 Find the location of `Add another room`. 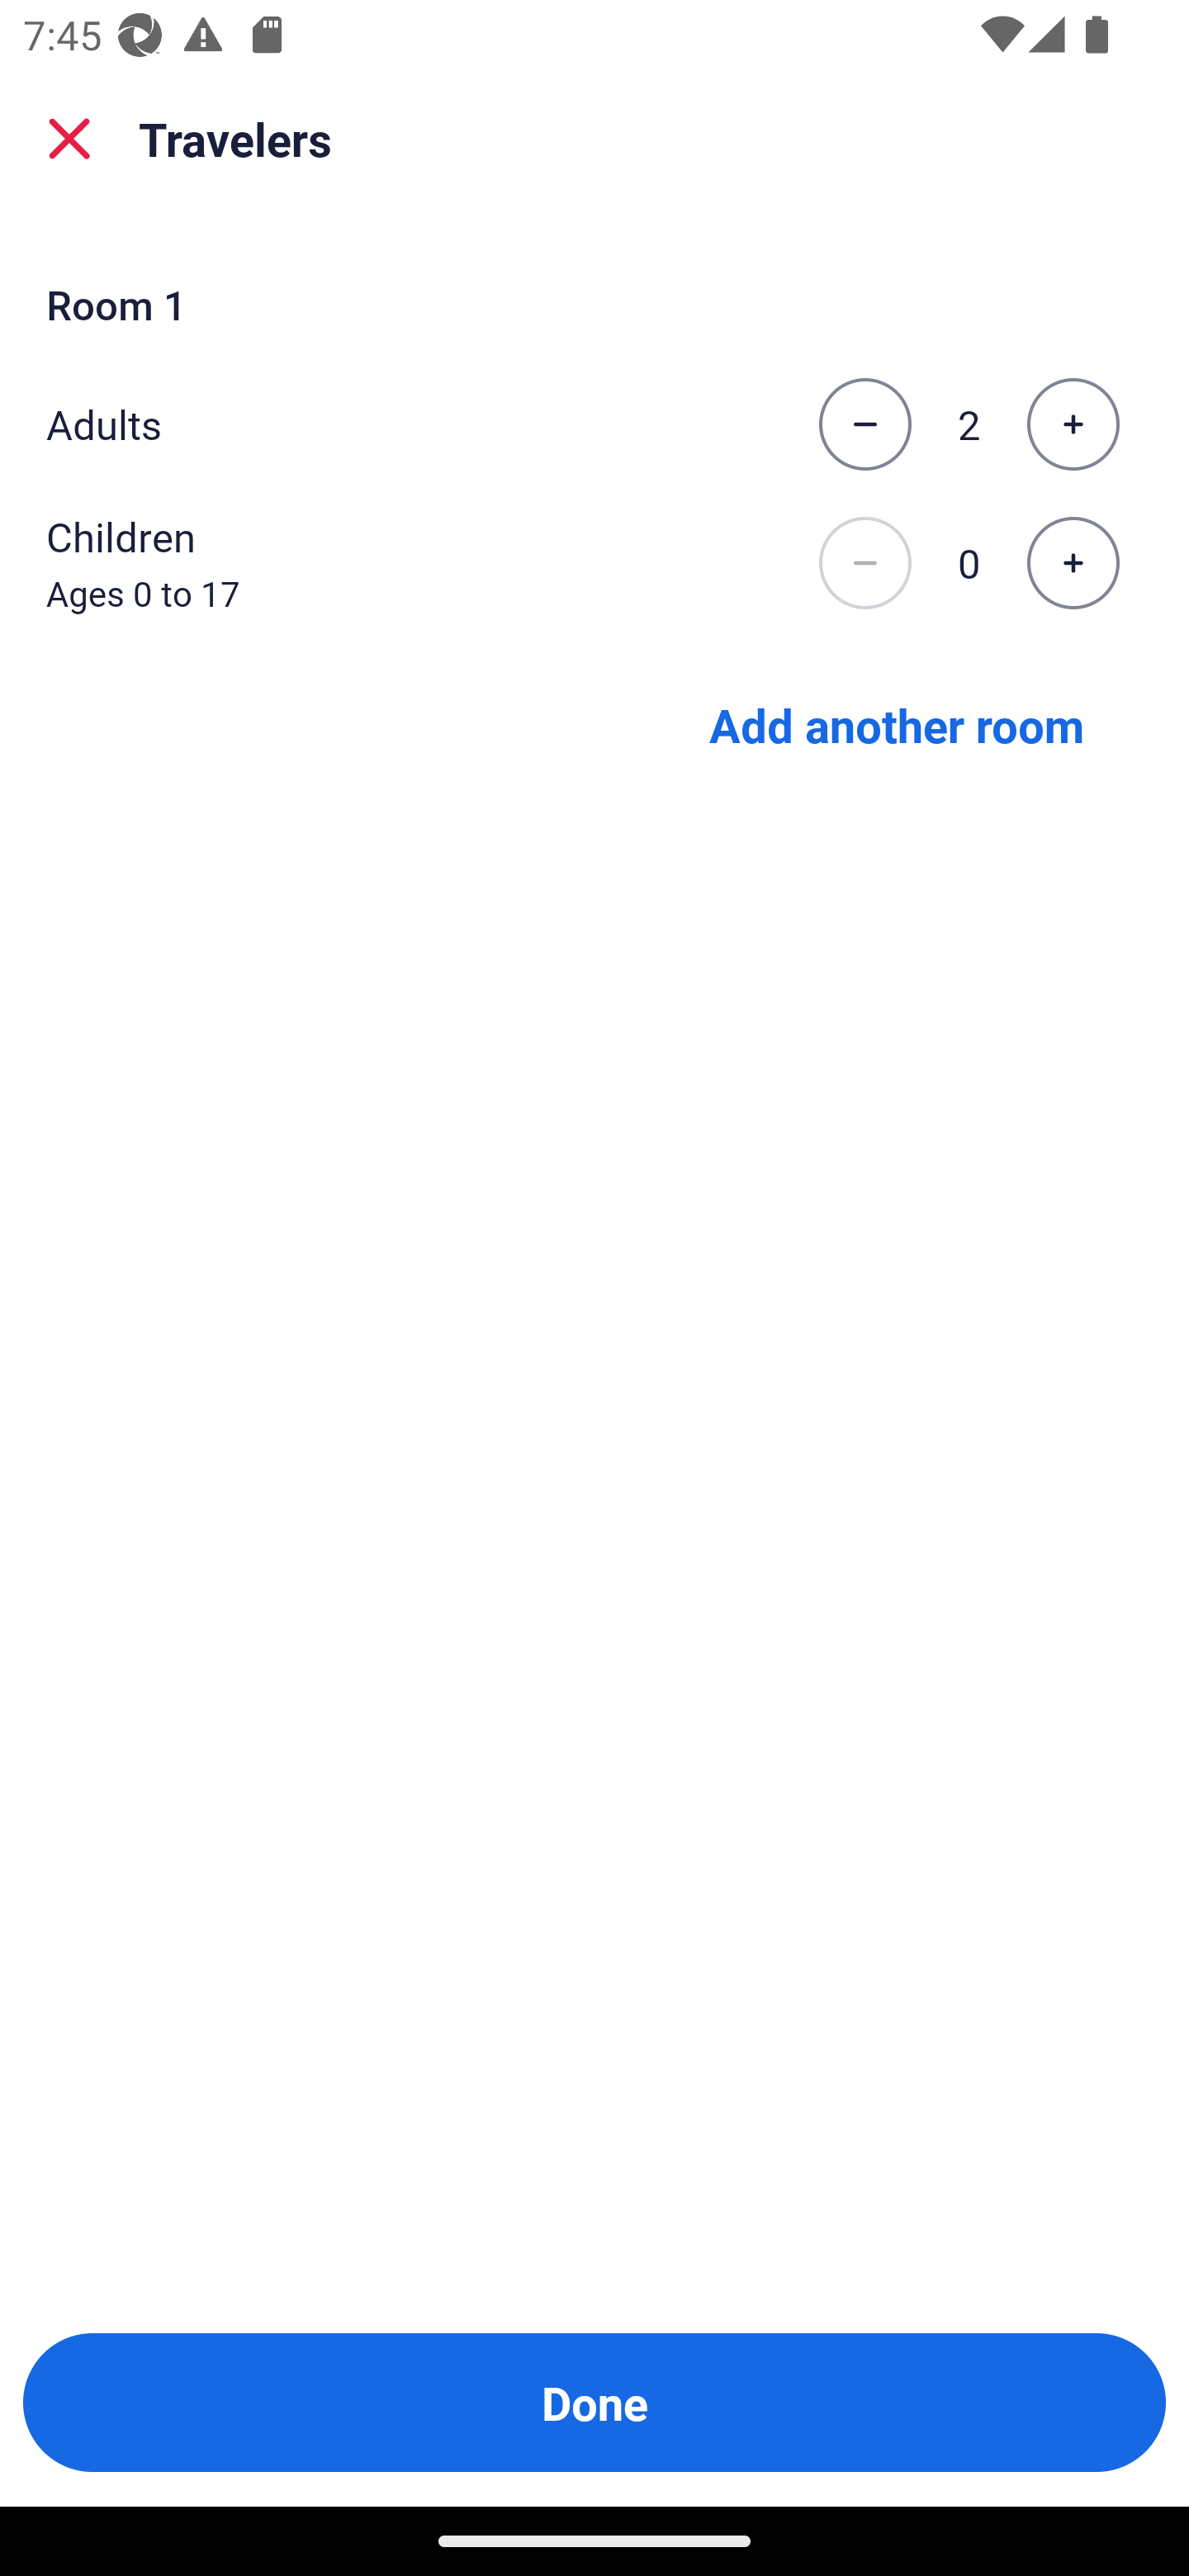

Add another room is located at coordinates (897, 723).